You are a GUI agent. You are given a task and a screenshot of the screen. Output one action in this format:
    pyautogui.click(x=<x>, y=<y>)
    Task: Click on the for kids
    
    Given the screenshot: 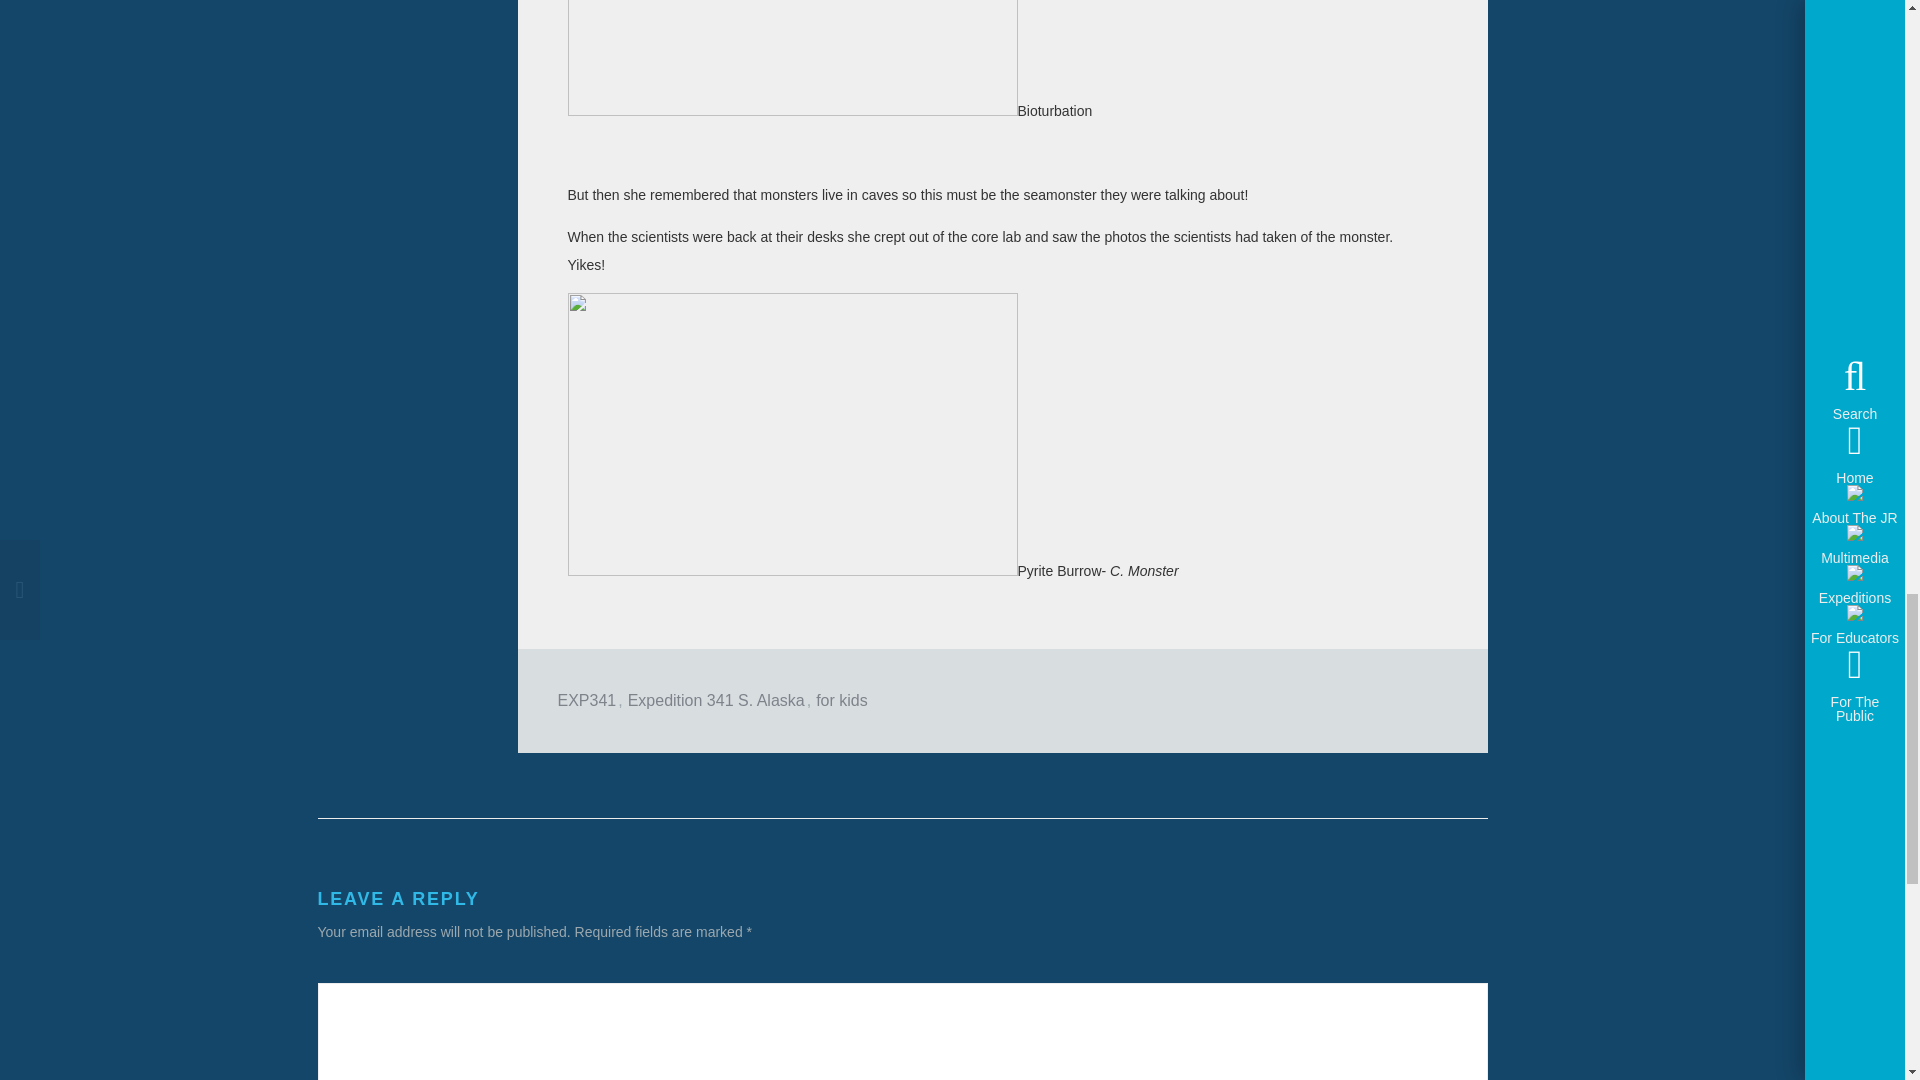 What is the action you would take?
    pyautogui.click(x=842, y=700)
    